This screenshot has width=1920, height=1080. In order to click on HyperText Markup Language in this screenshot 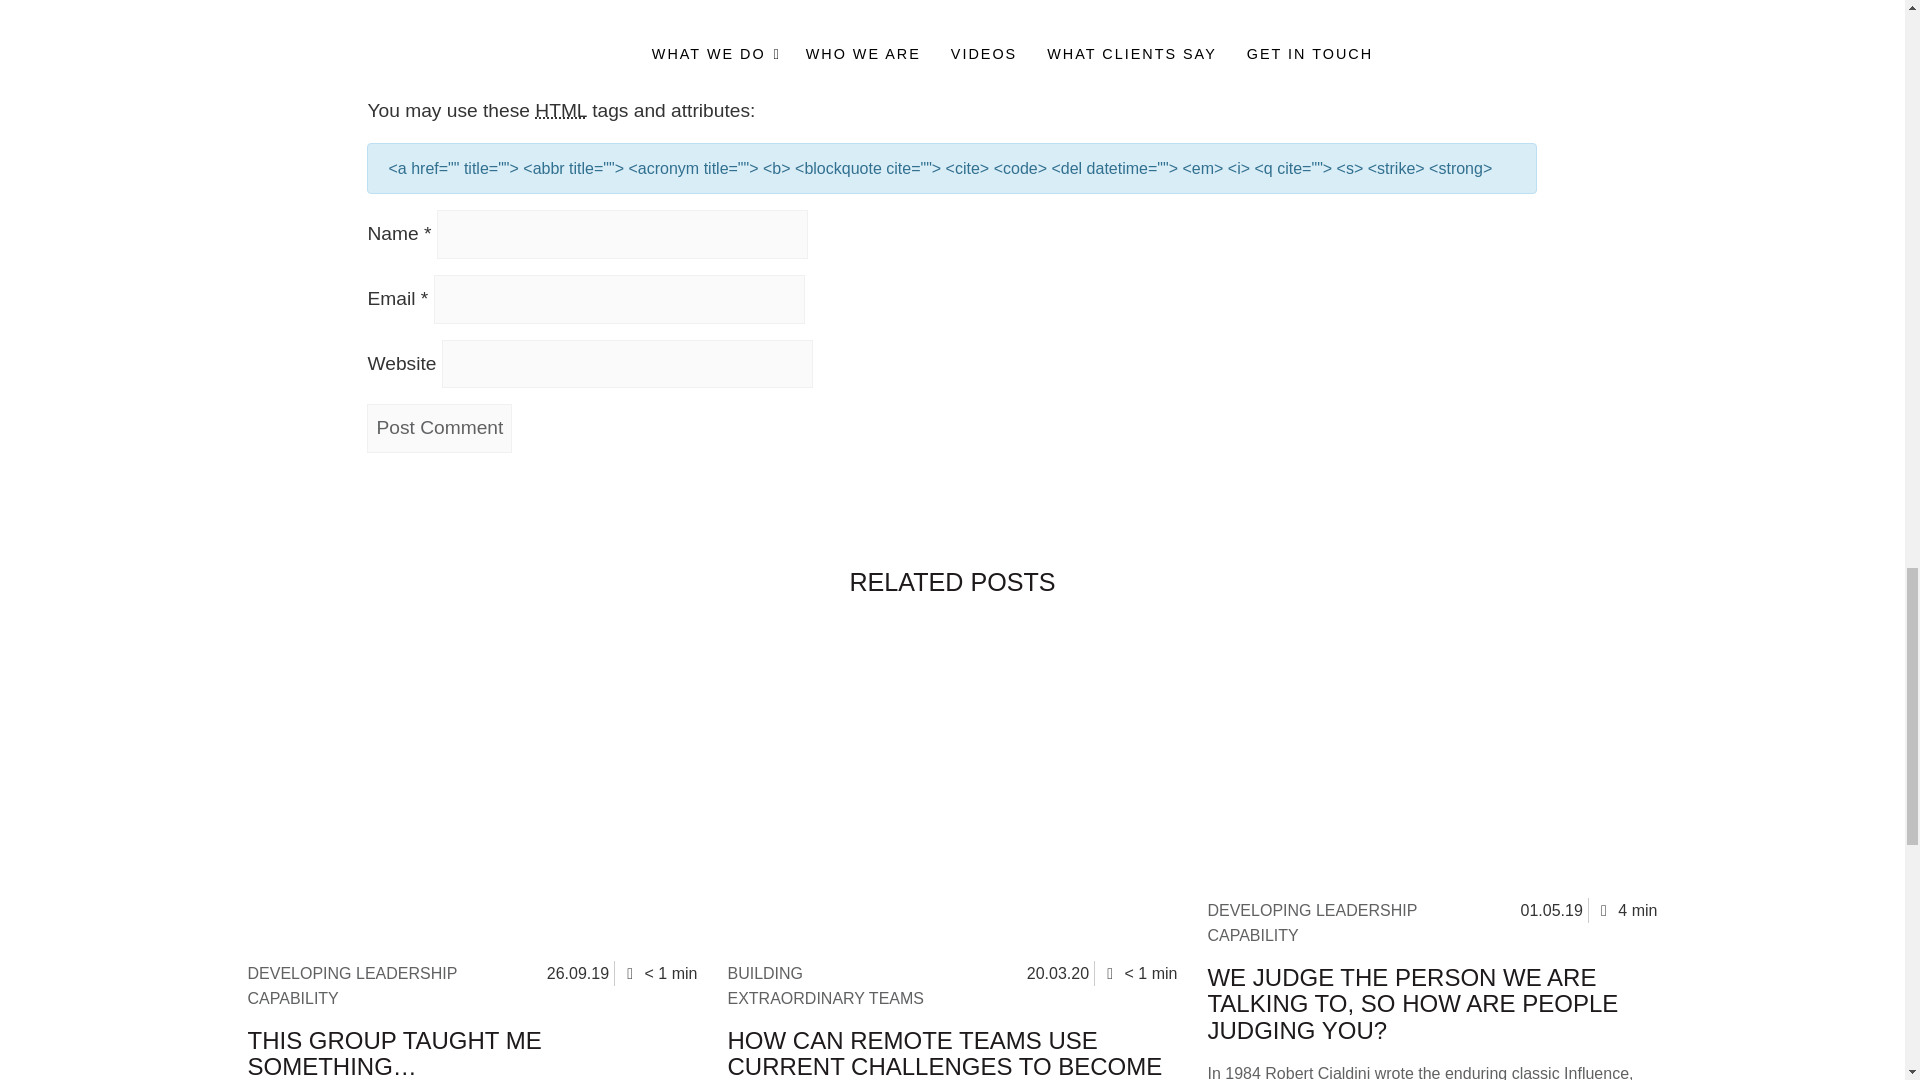, I will do `click(561, 110)`.